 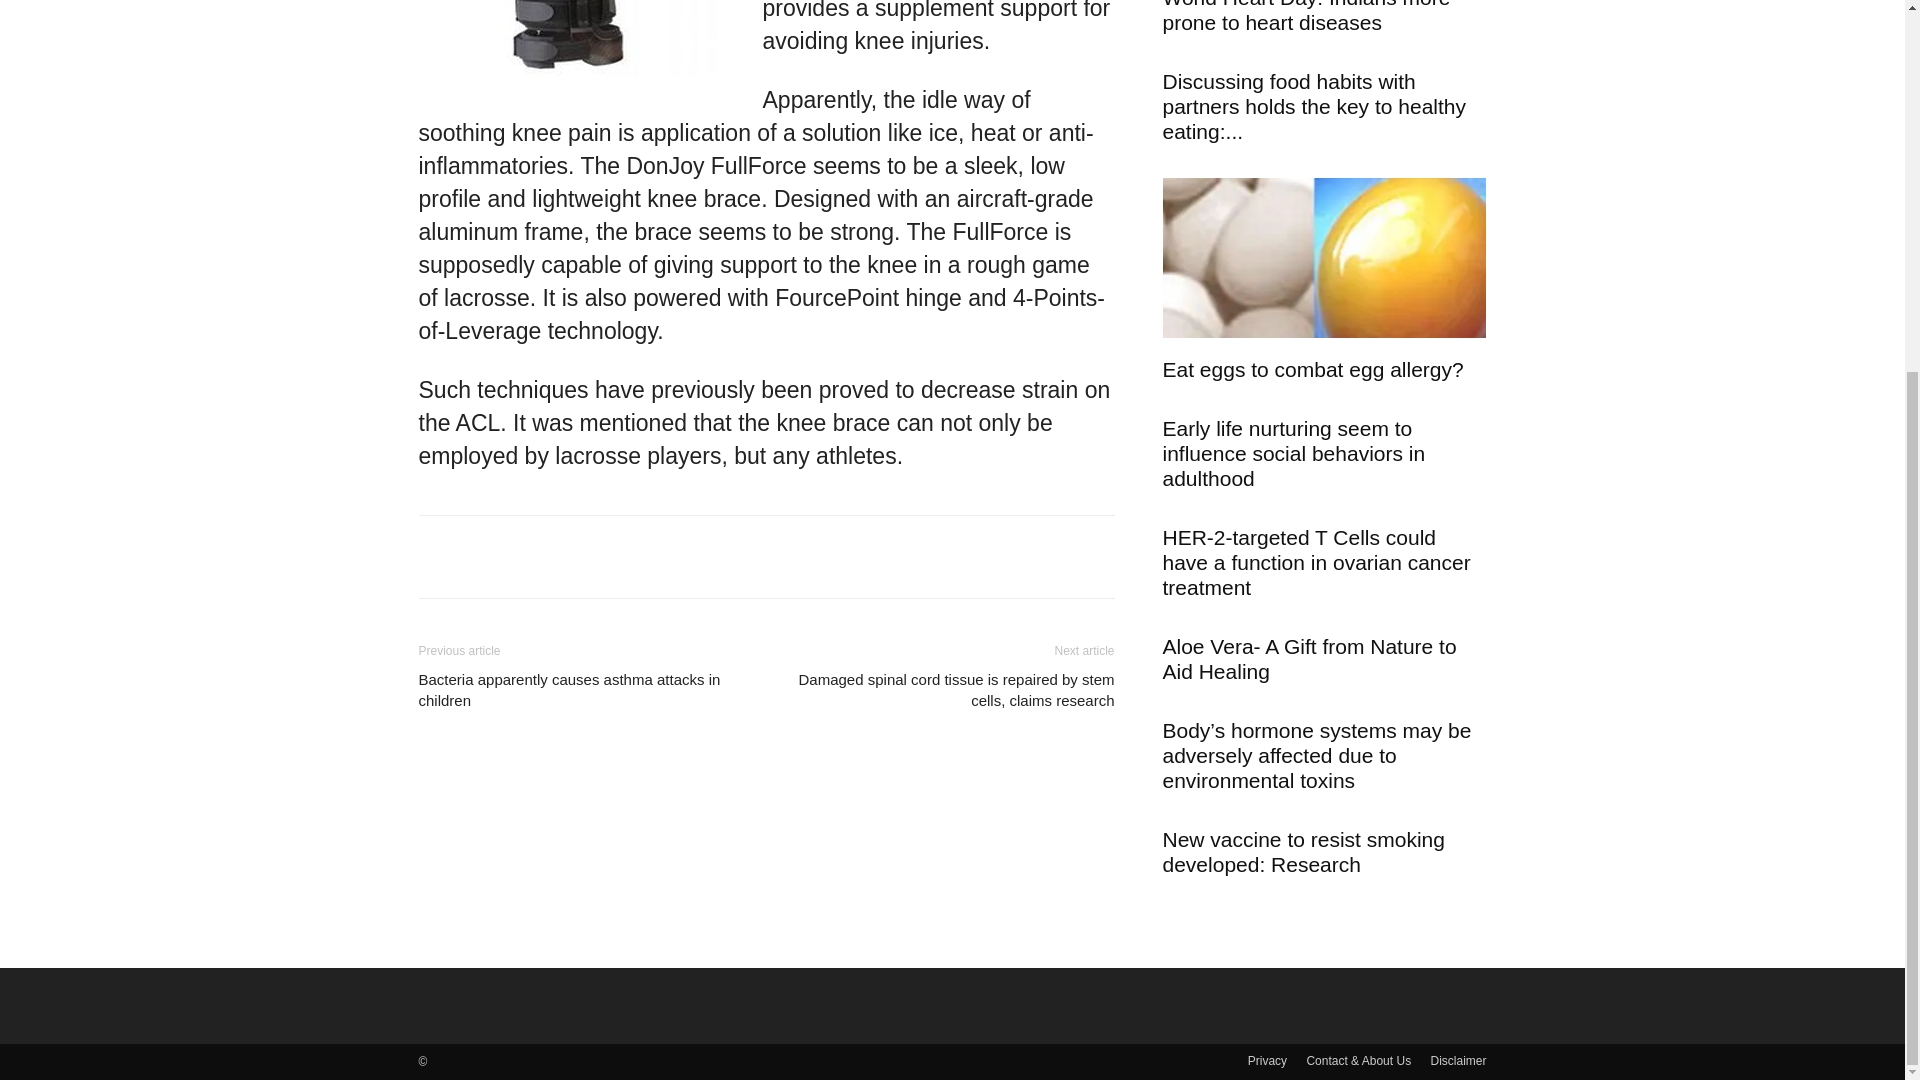 What do you see at coordinates (1305, 16) in the screenshot?
I see `World Heart Day: Indians more prone to heart diseases` at bounding box center [1305, 16].